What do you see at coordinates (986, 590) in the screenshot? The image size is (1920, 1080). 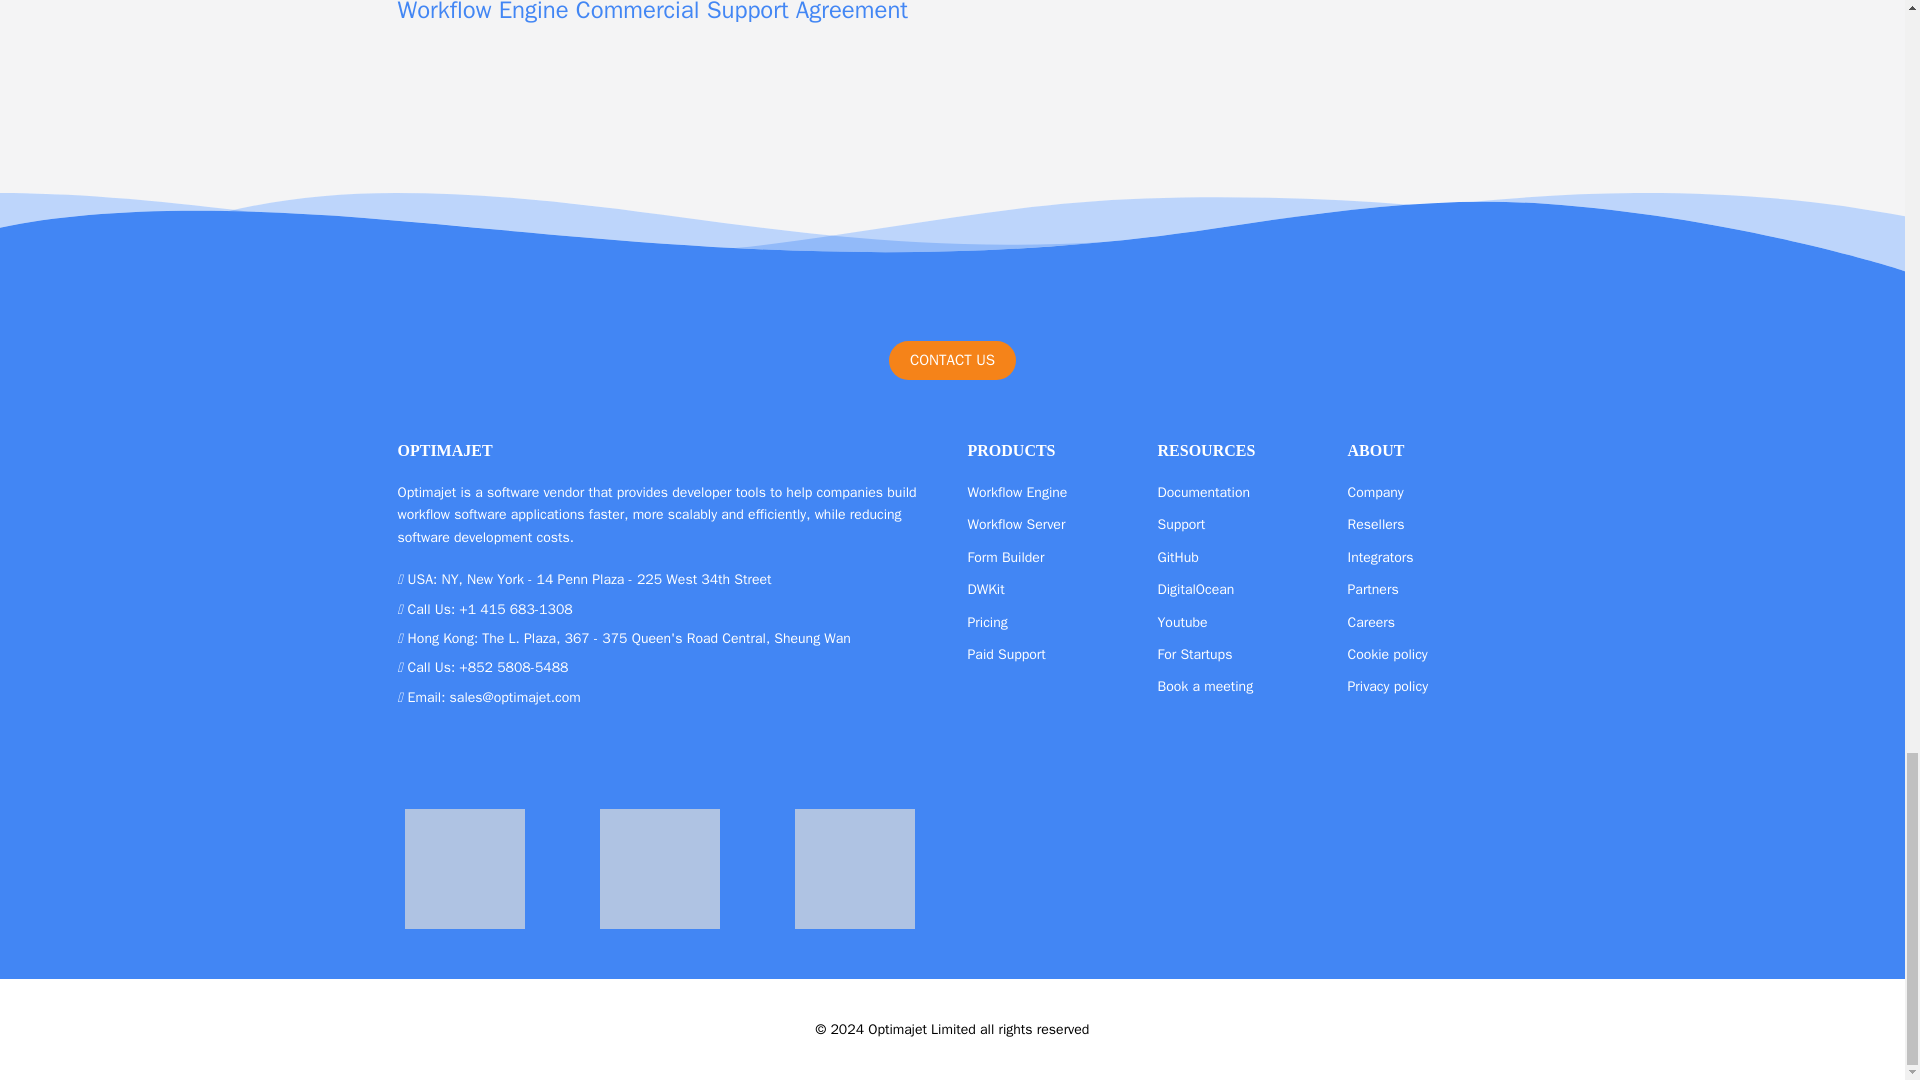 I see `DWKit` at bounding box center [986, 590].